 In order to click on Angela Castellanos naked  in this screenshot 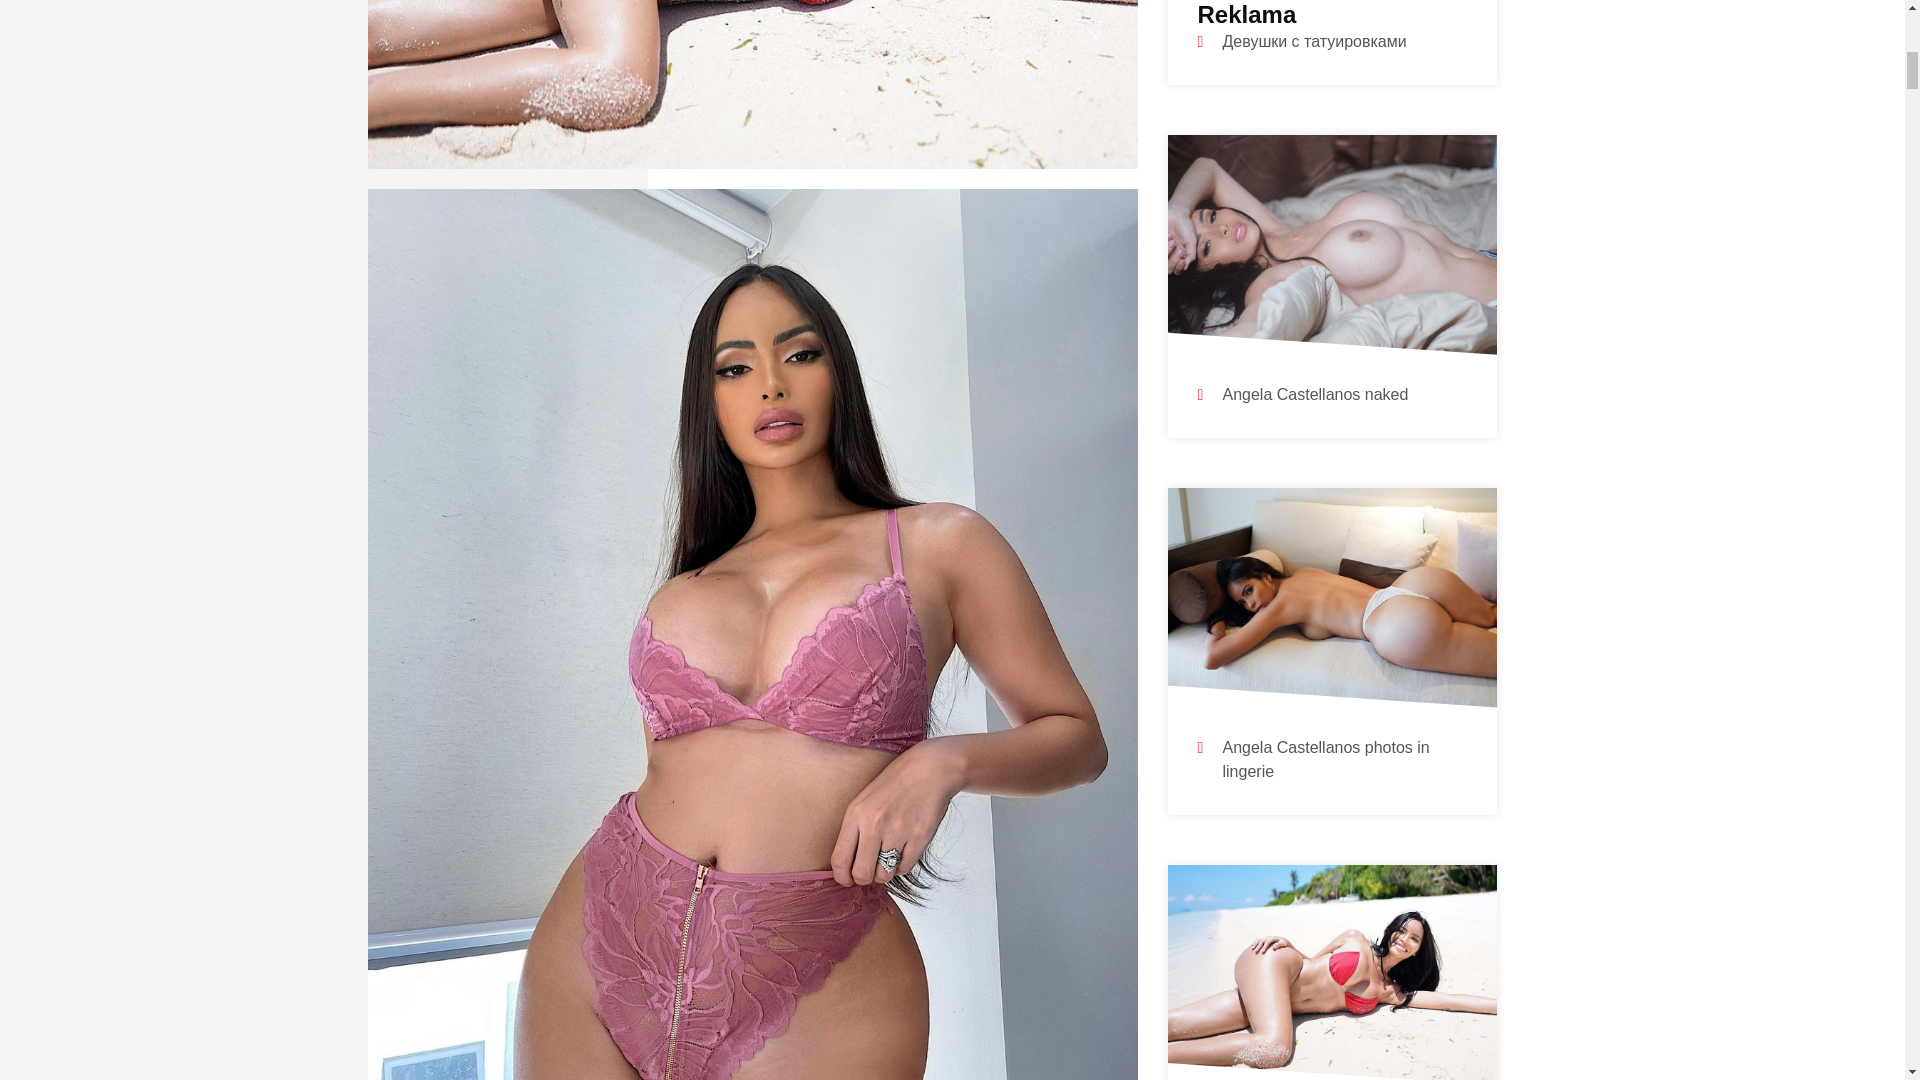, I will do `click(1314, 394)`.